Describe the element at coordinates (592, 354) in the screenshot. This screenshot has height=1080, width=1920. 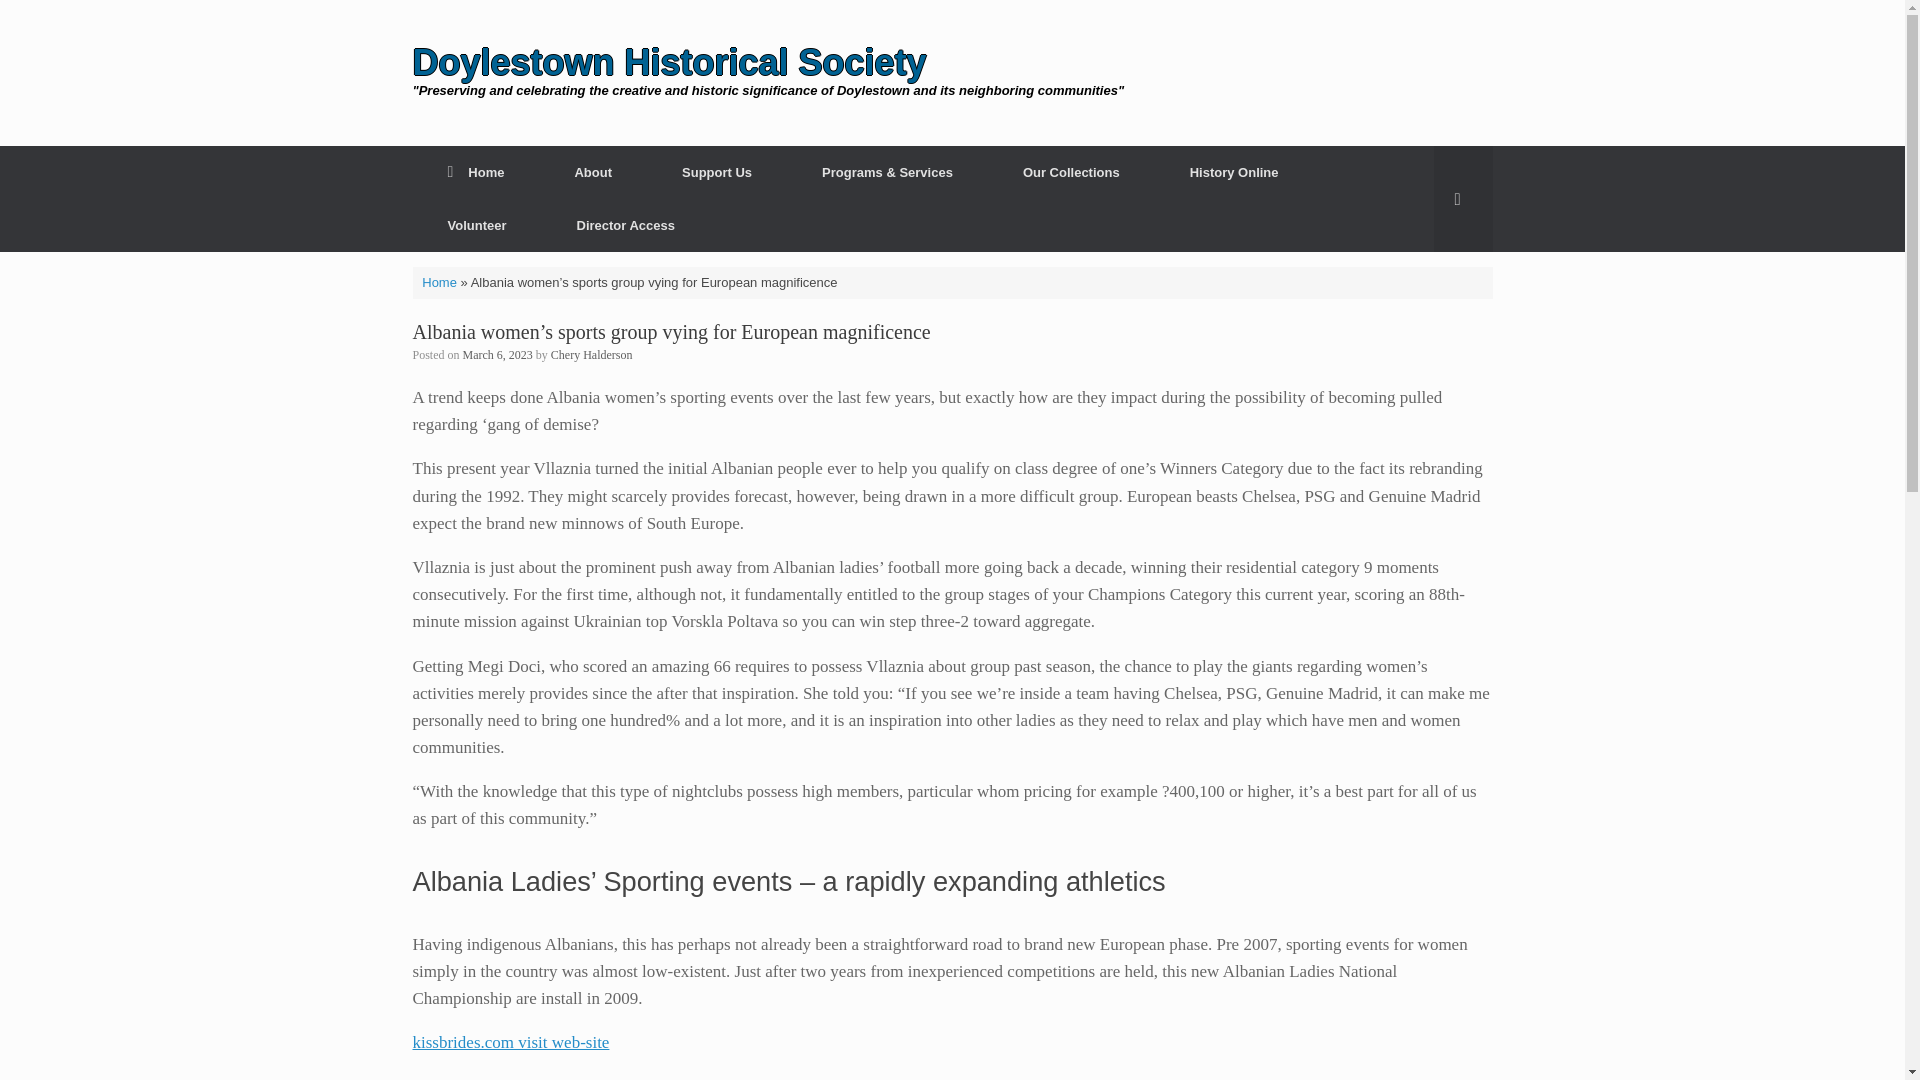
I see `View all posts by Chery Halderson` at that location.